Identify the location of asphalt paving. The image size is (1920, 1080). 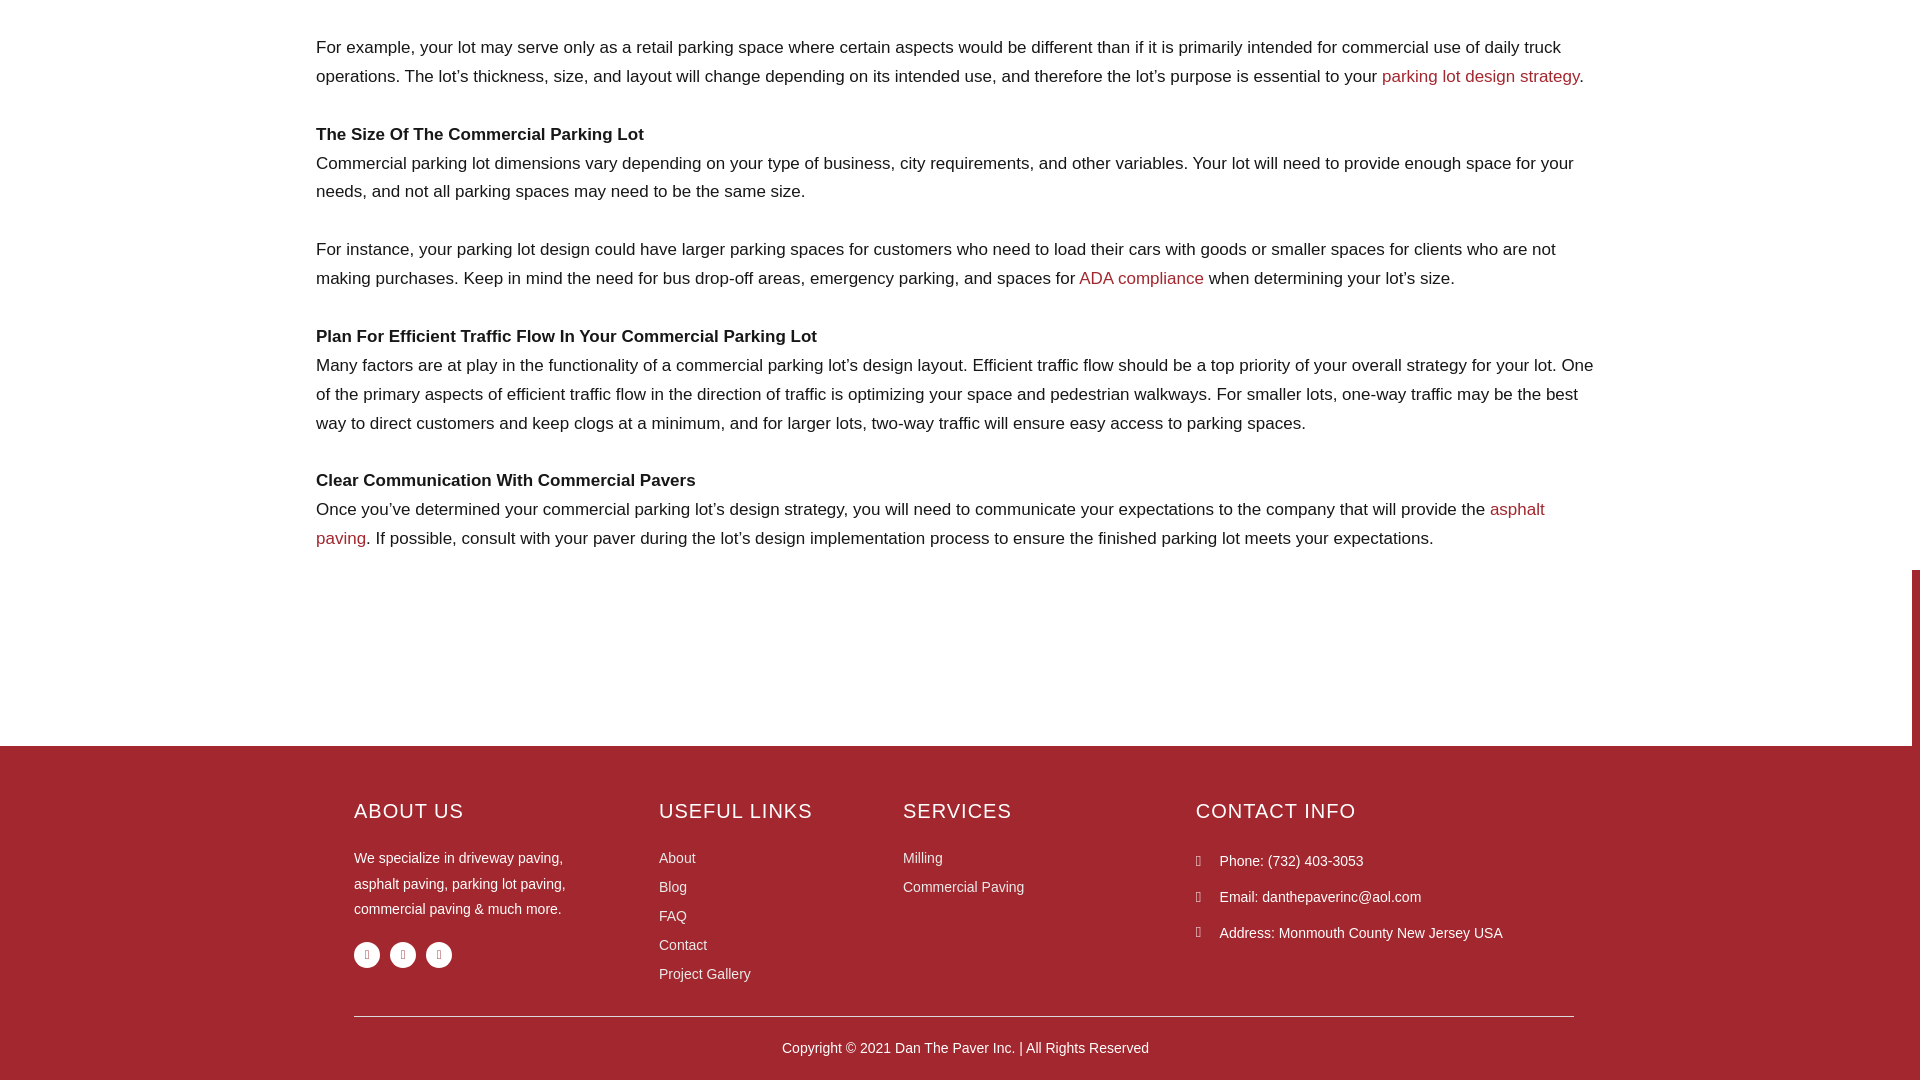
(930, 524).